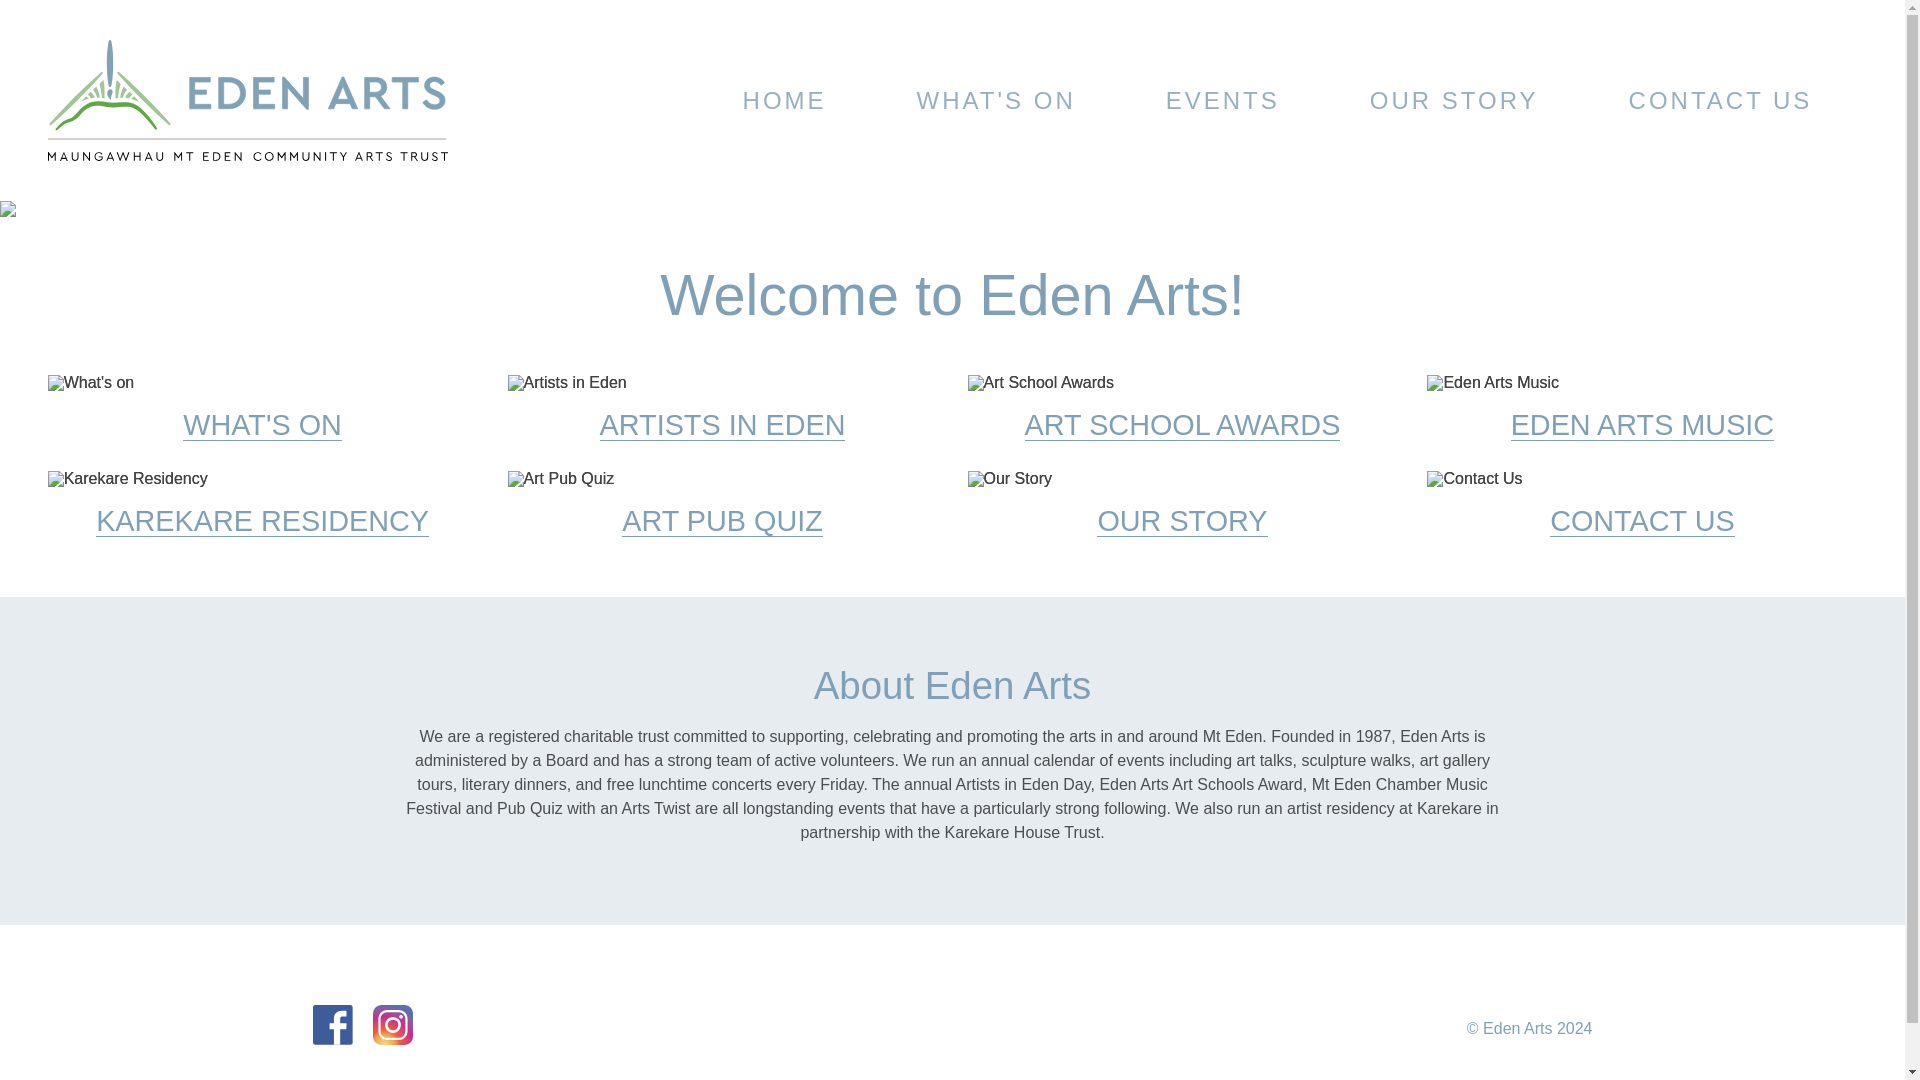 Image resolution: width=1920 pixels, height=1080 pixels. Describe the element at coordinates (263, 503) in the screenshot. I see `KAREKARE RESIDENCY` at that location.